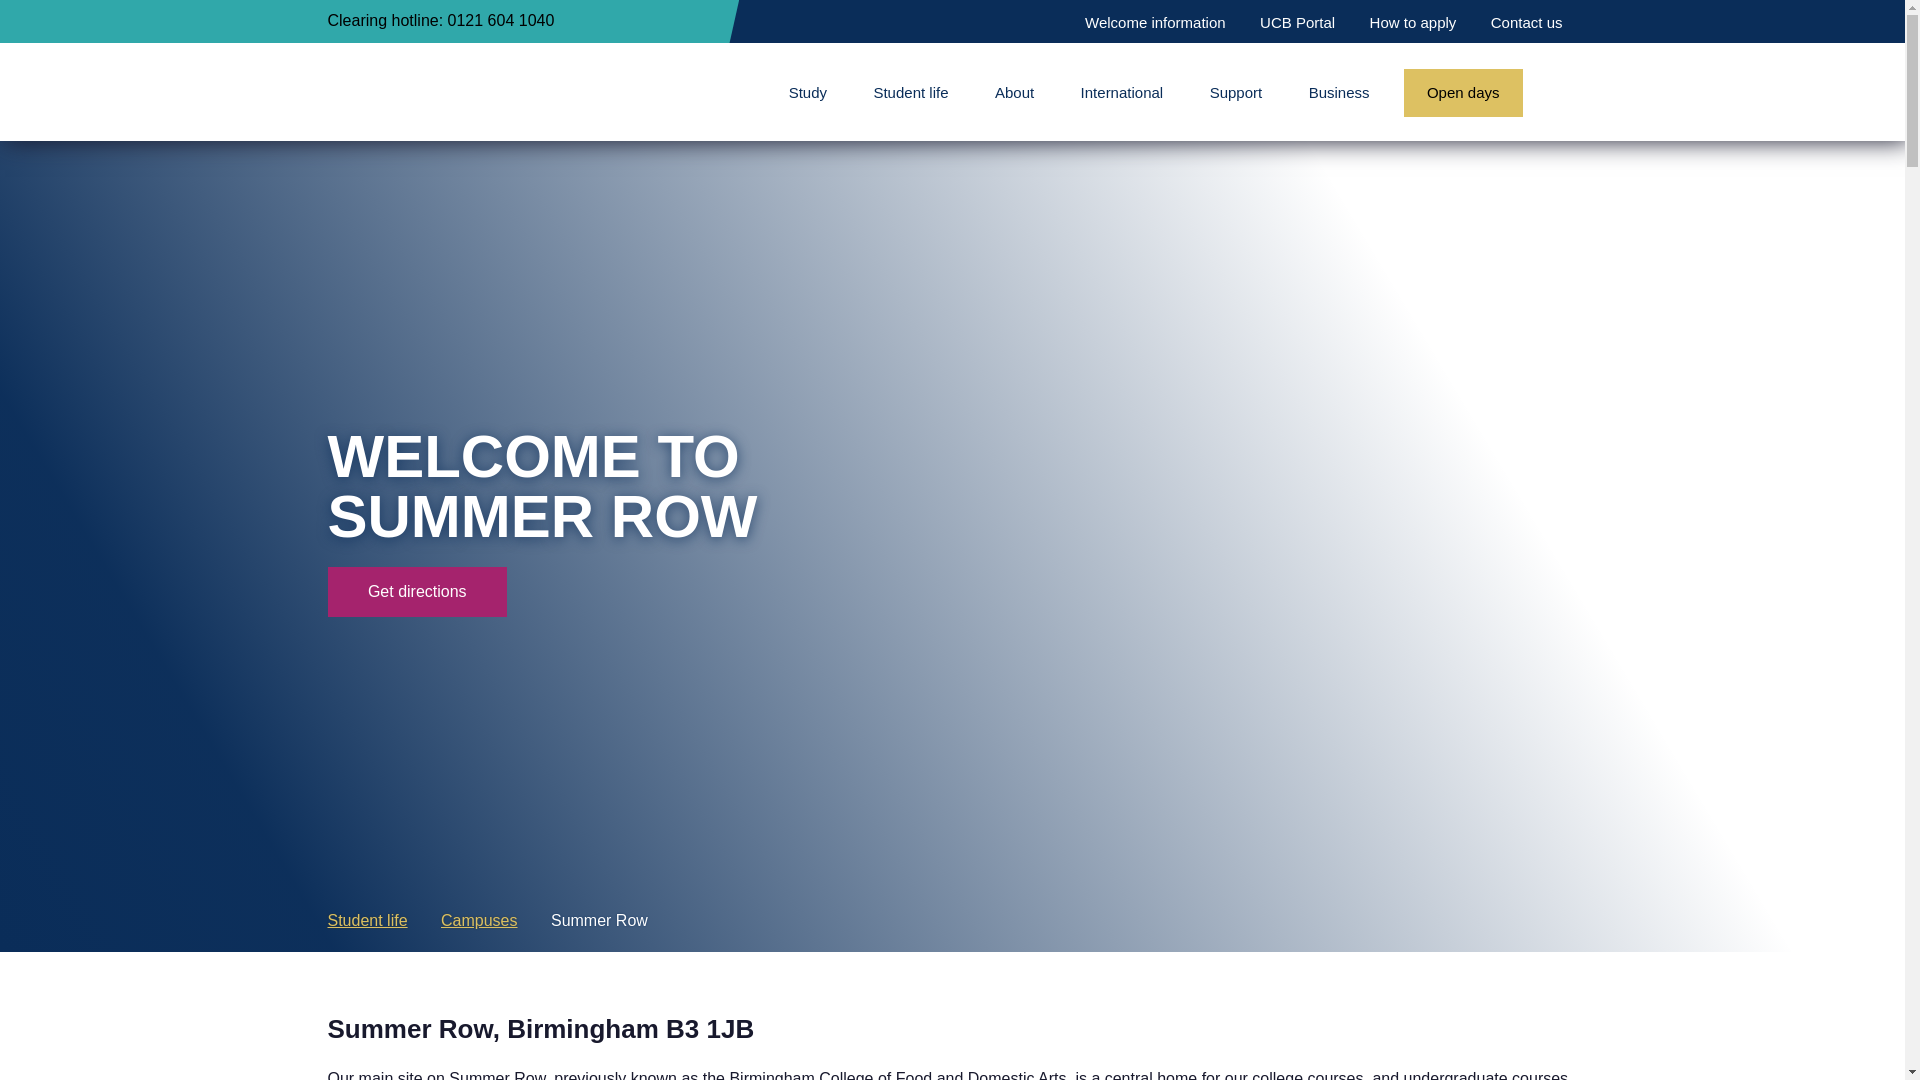  What do you see at coordinates (1154, 22) in the screenshot?
I see `Welcome information` at bounding box center [1154, 22].